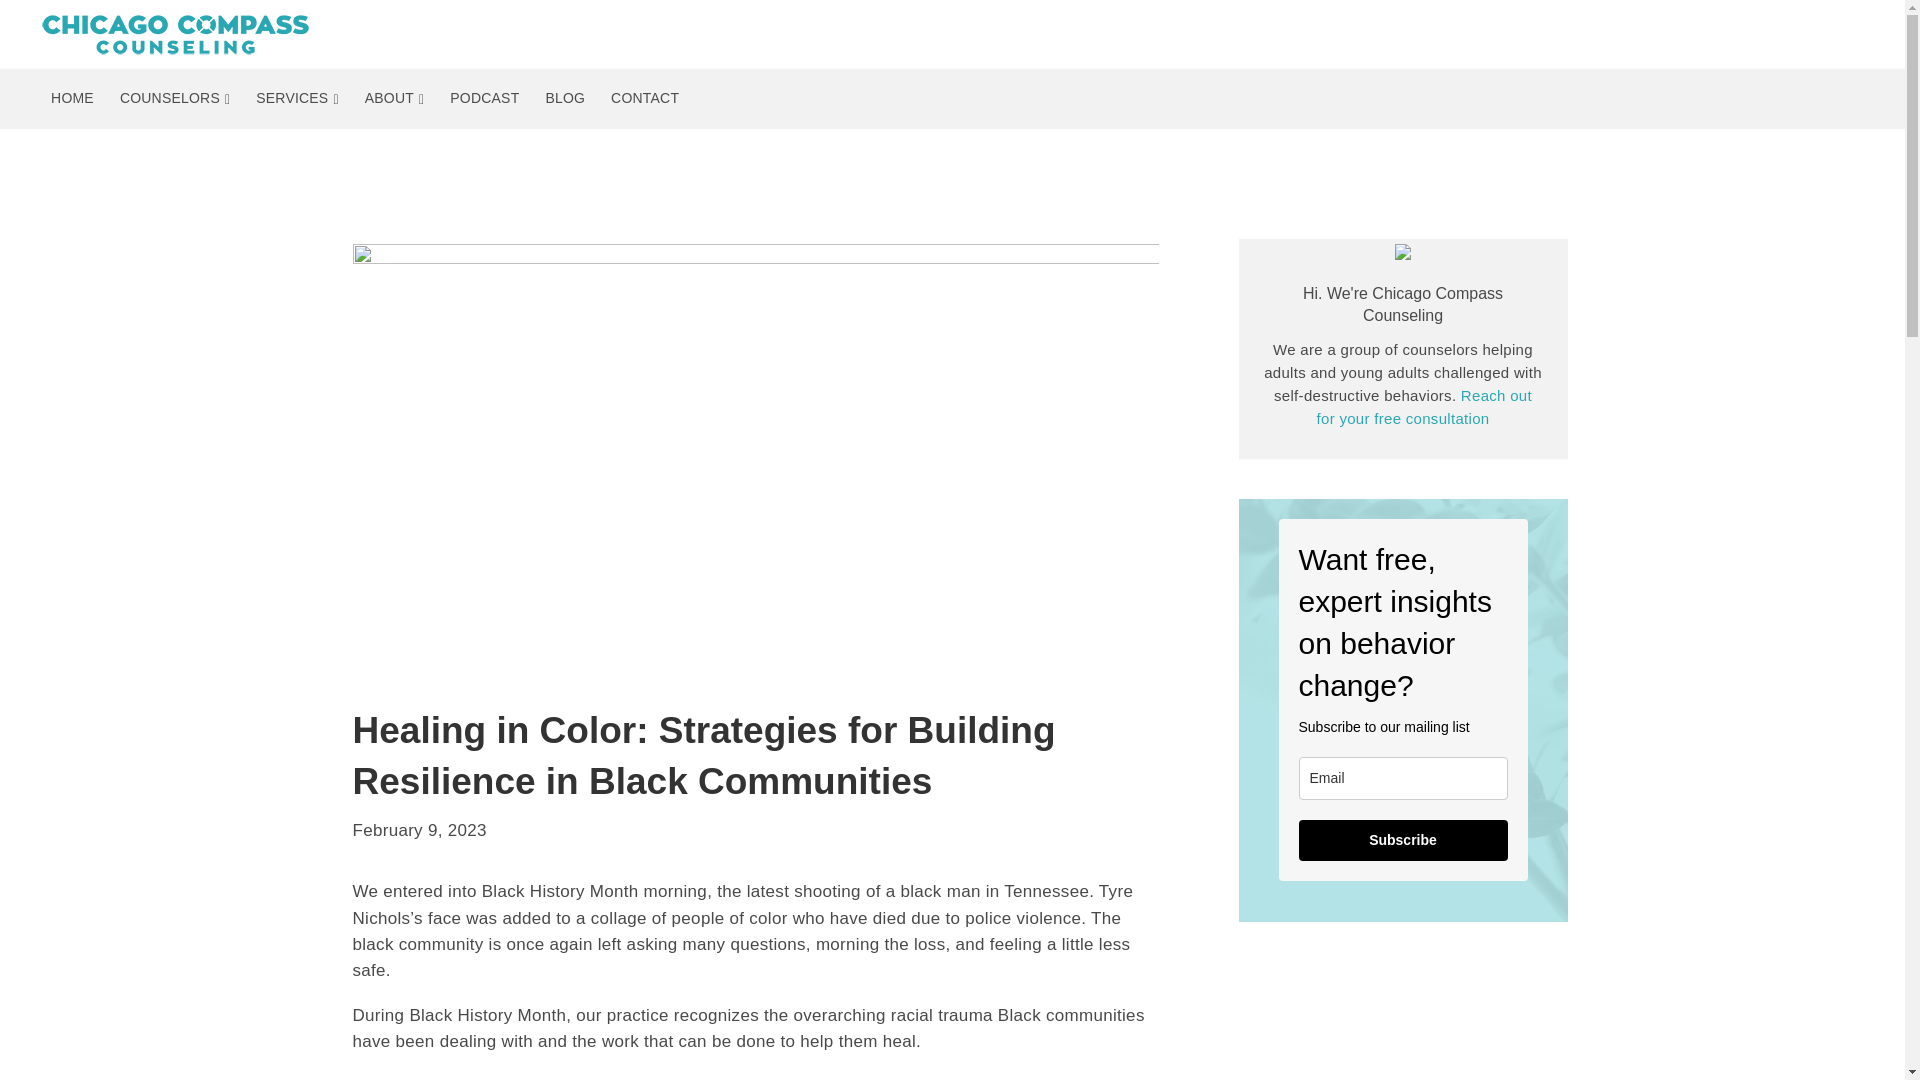 The width and height of the screenshot is (1920, 1080). I want to click on SERVICES, so click(297, 98).